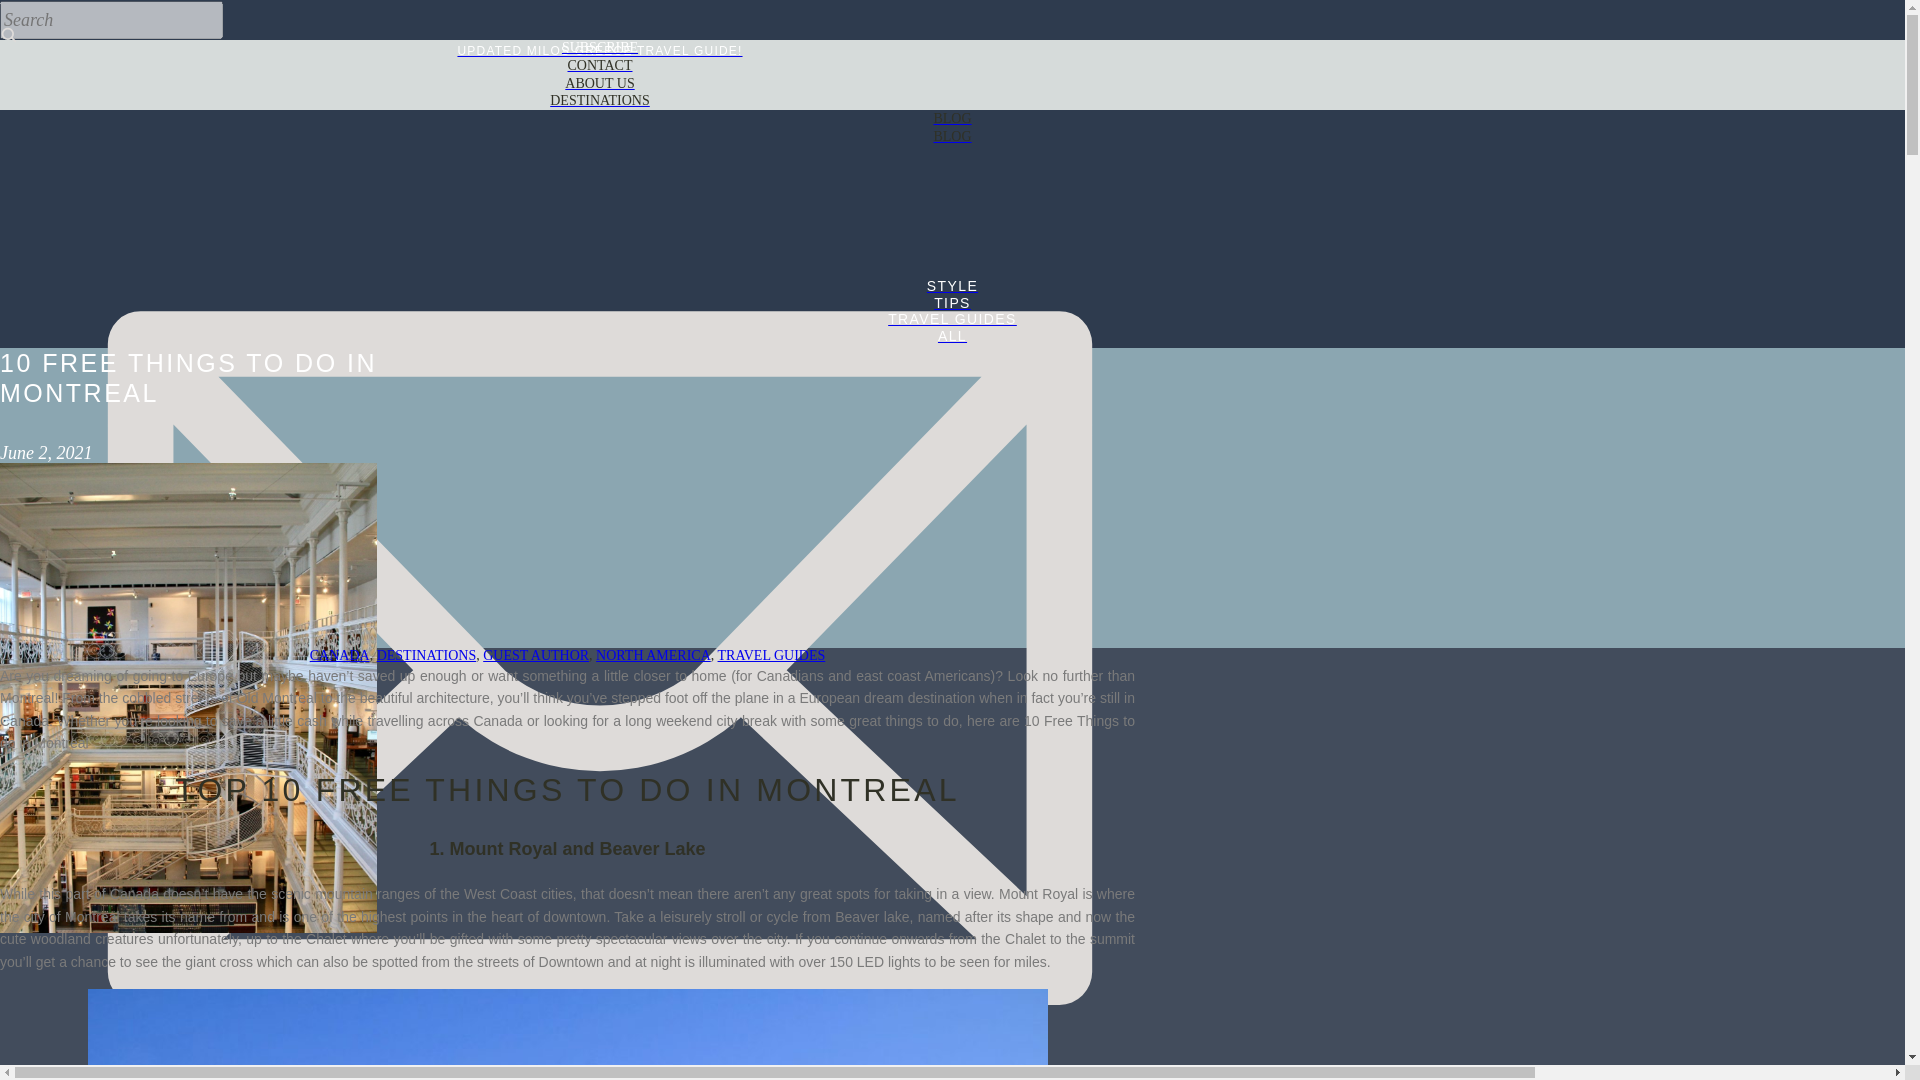  I want to click on CONTACT, so click(600, 66).